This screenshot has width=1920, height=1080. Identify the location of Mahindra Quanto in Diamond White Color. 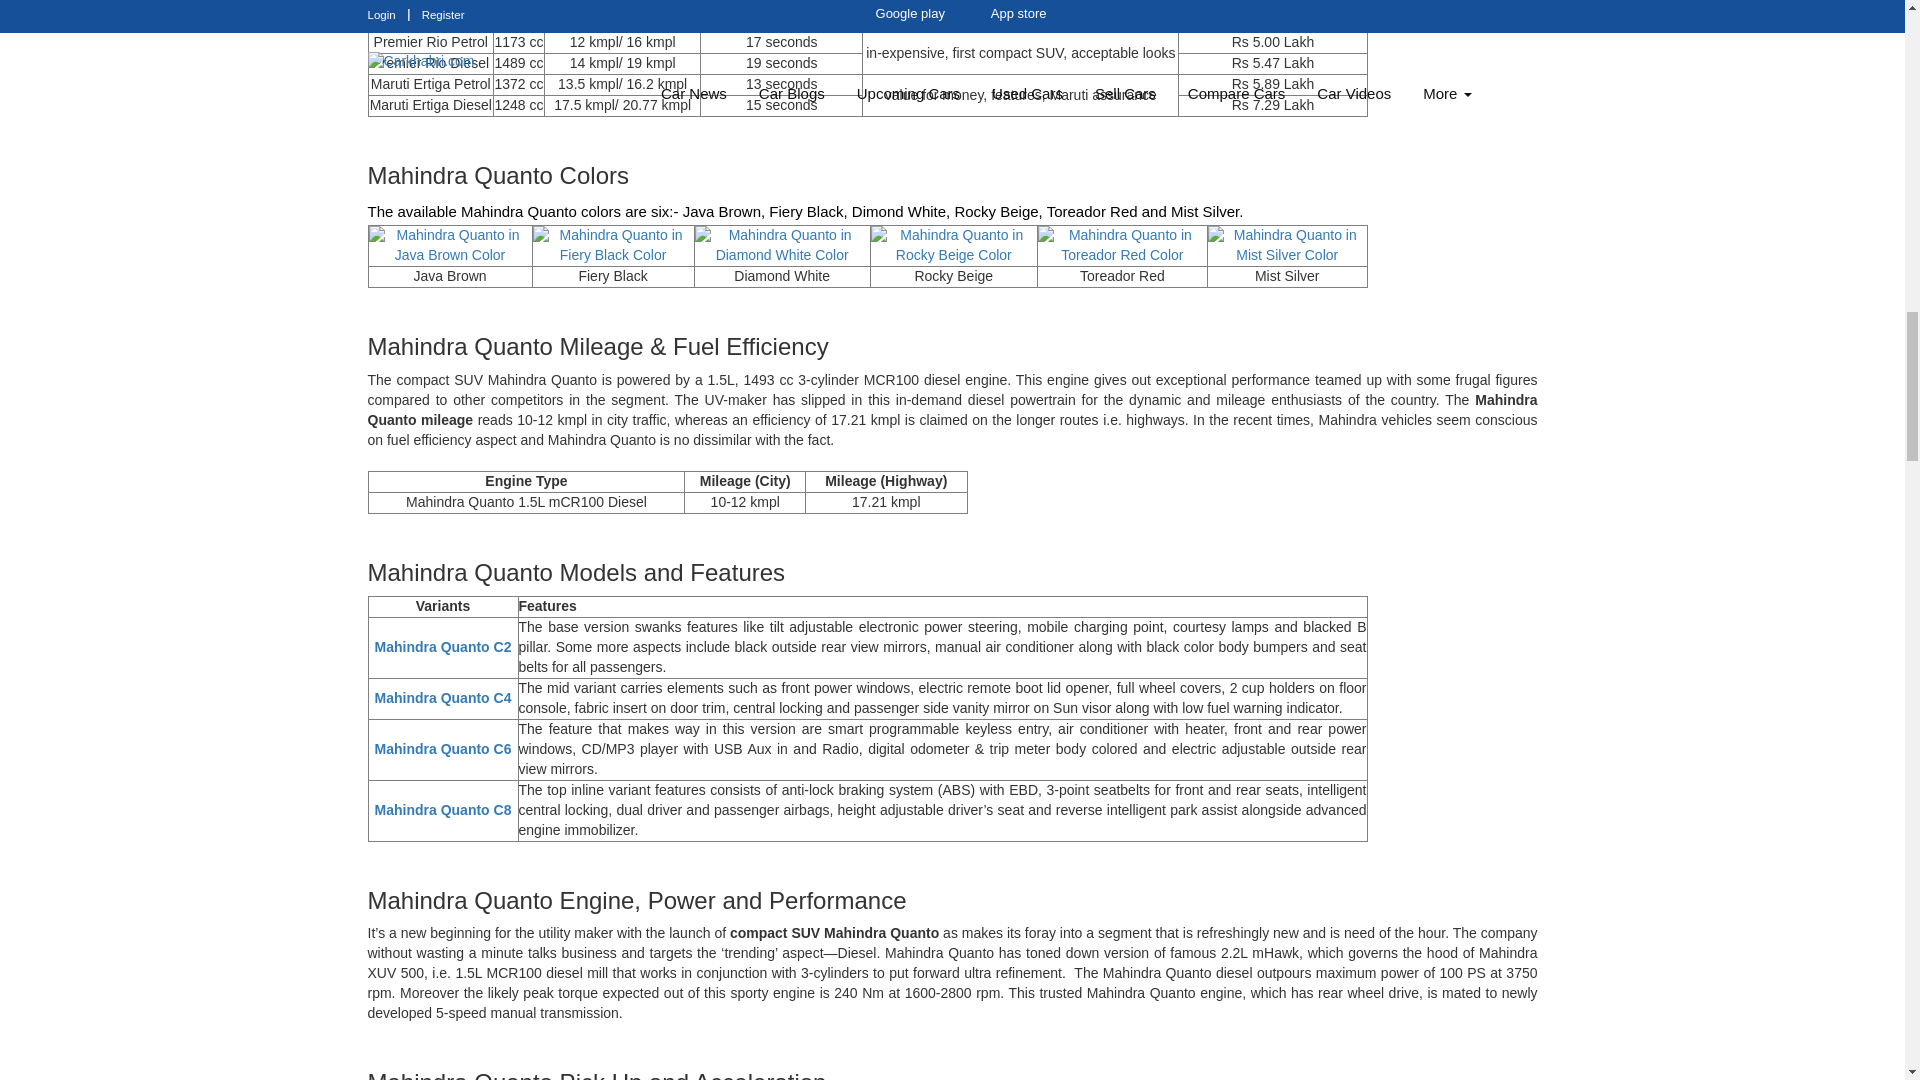
(782, 245).